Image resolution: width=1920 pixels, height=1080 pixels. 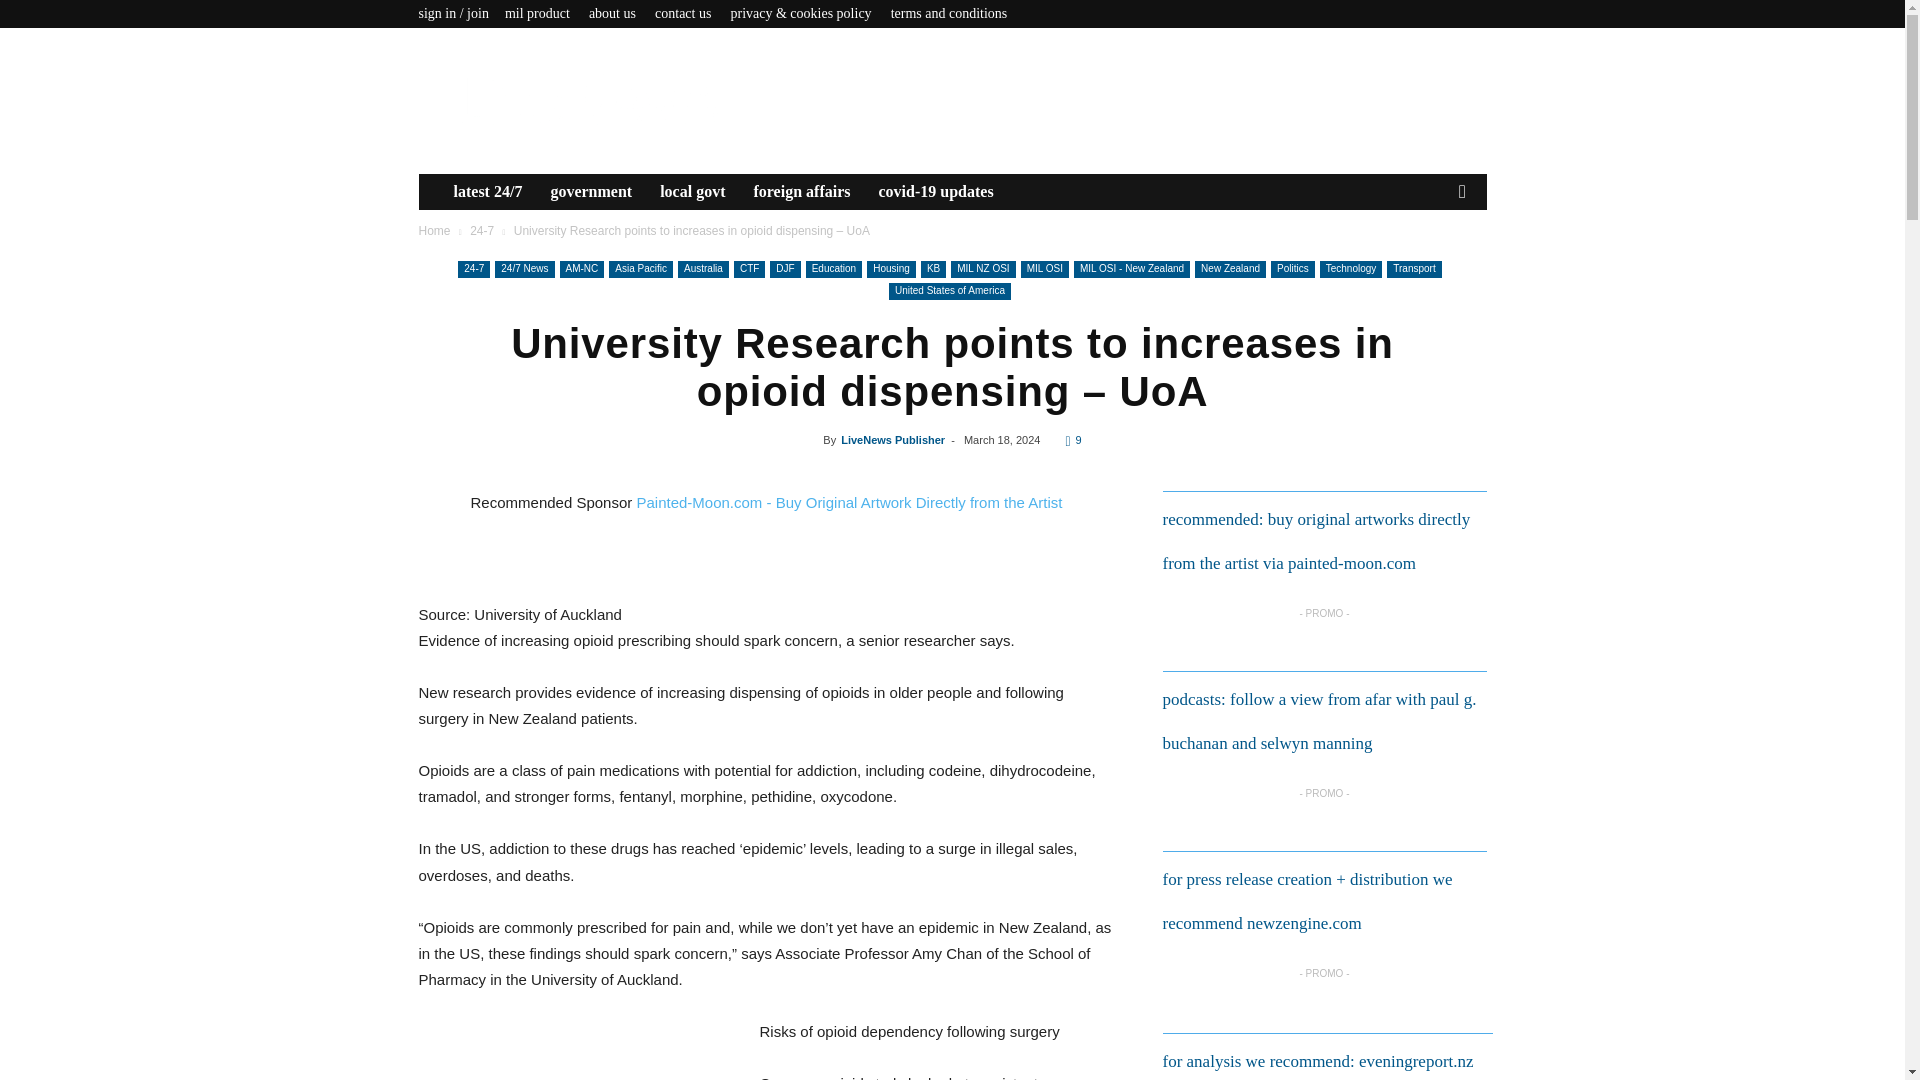 I want to click on contact us, so click(x=682, y=13).